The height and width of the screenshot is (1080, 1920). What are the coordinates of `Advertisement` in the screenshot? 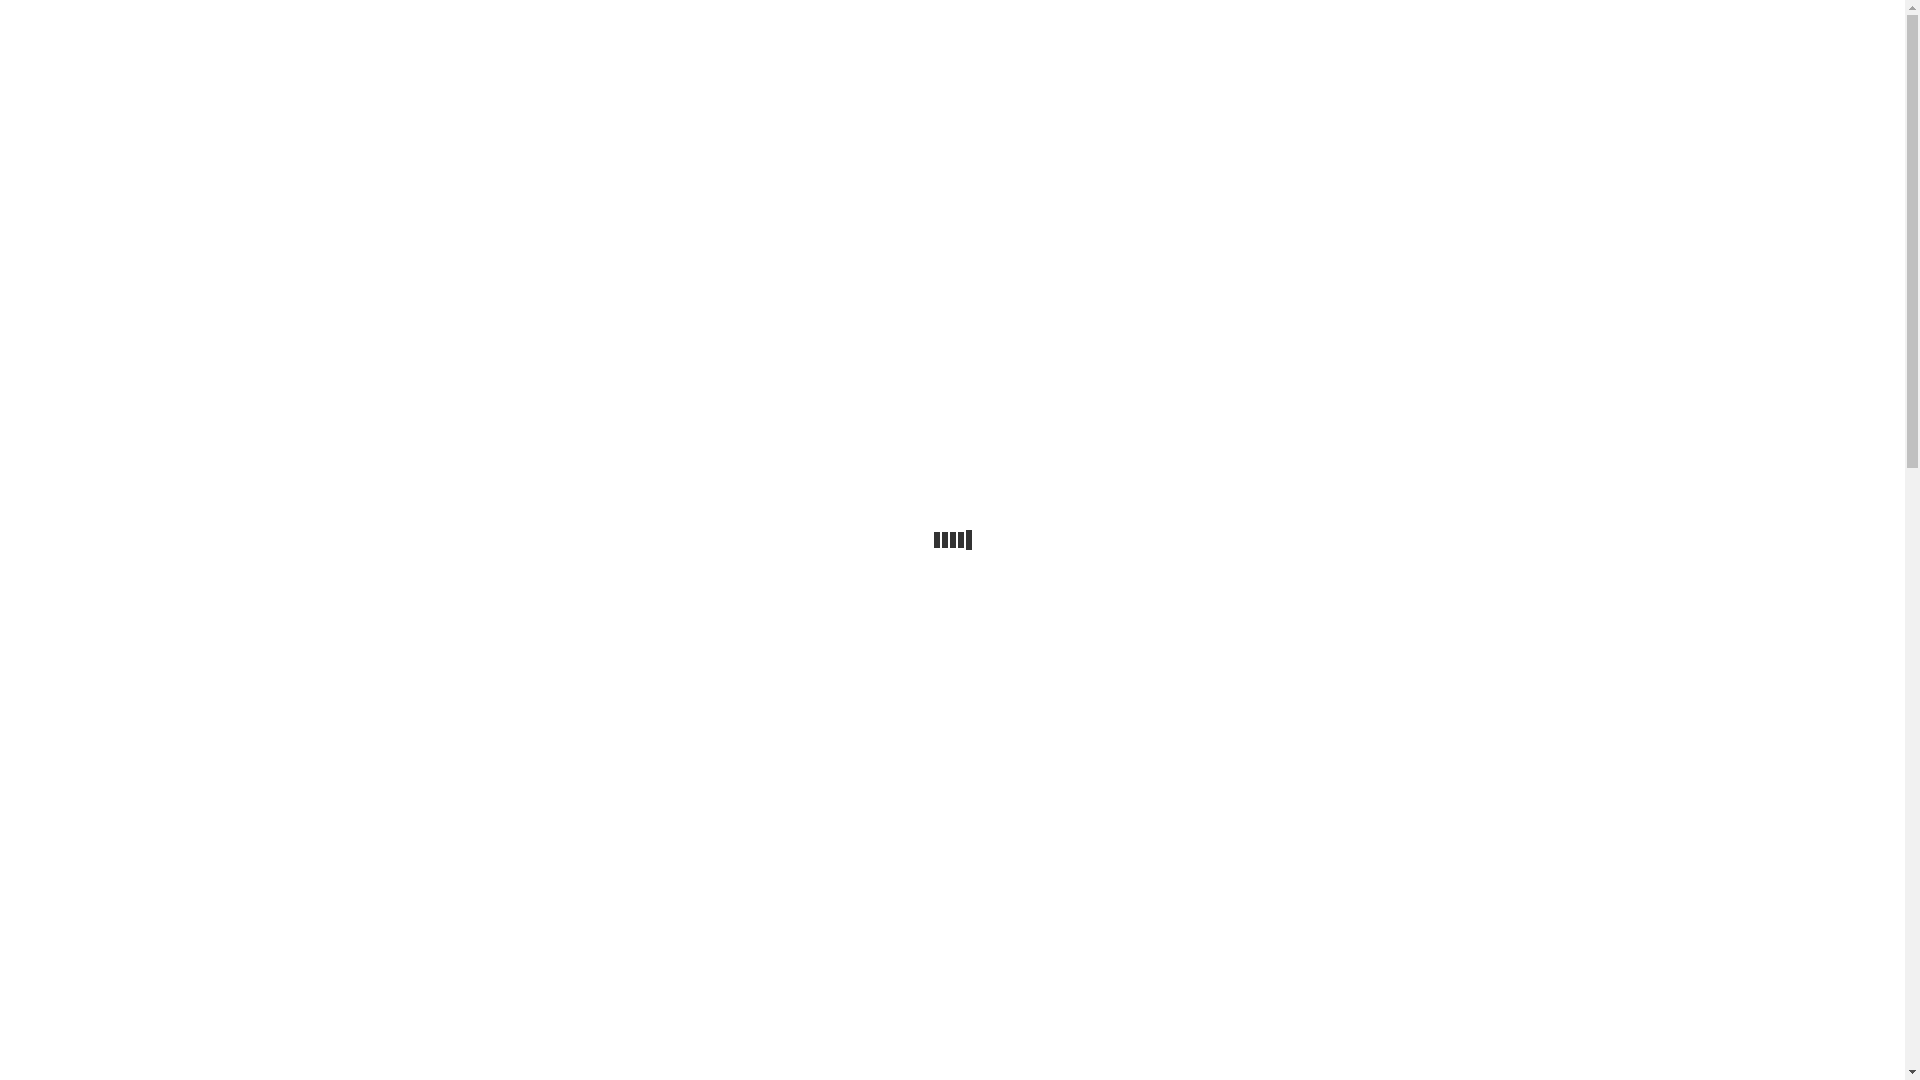 It's located at (952, 271).